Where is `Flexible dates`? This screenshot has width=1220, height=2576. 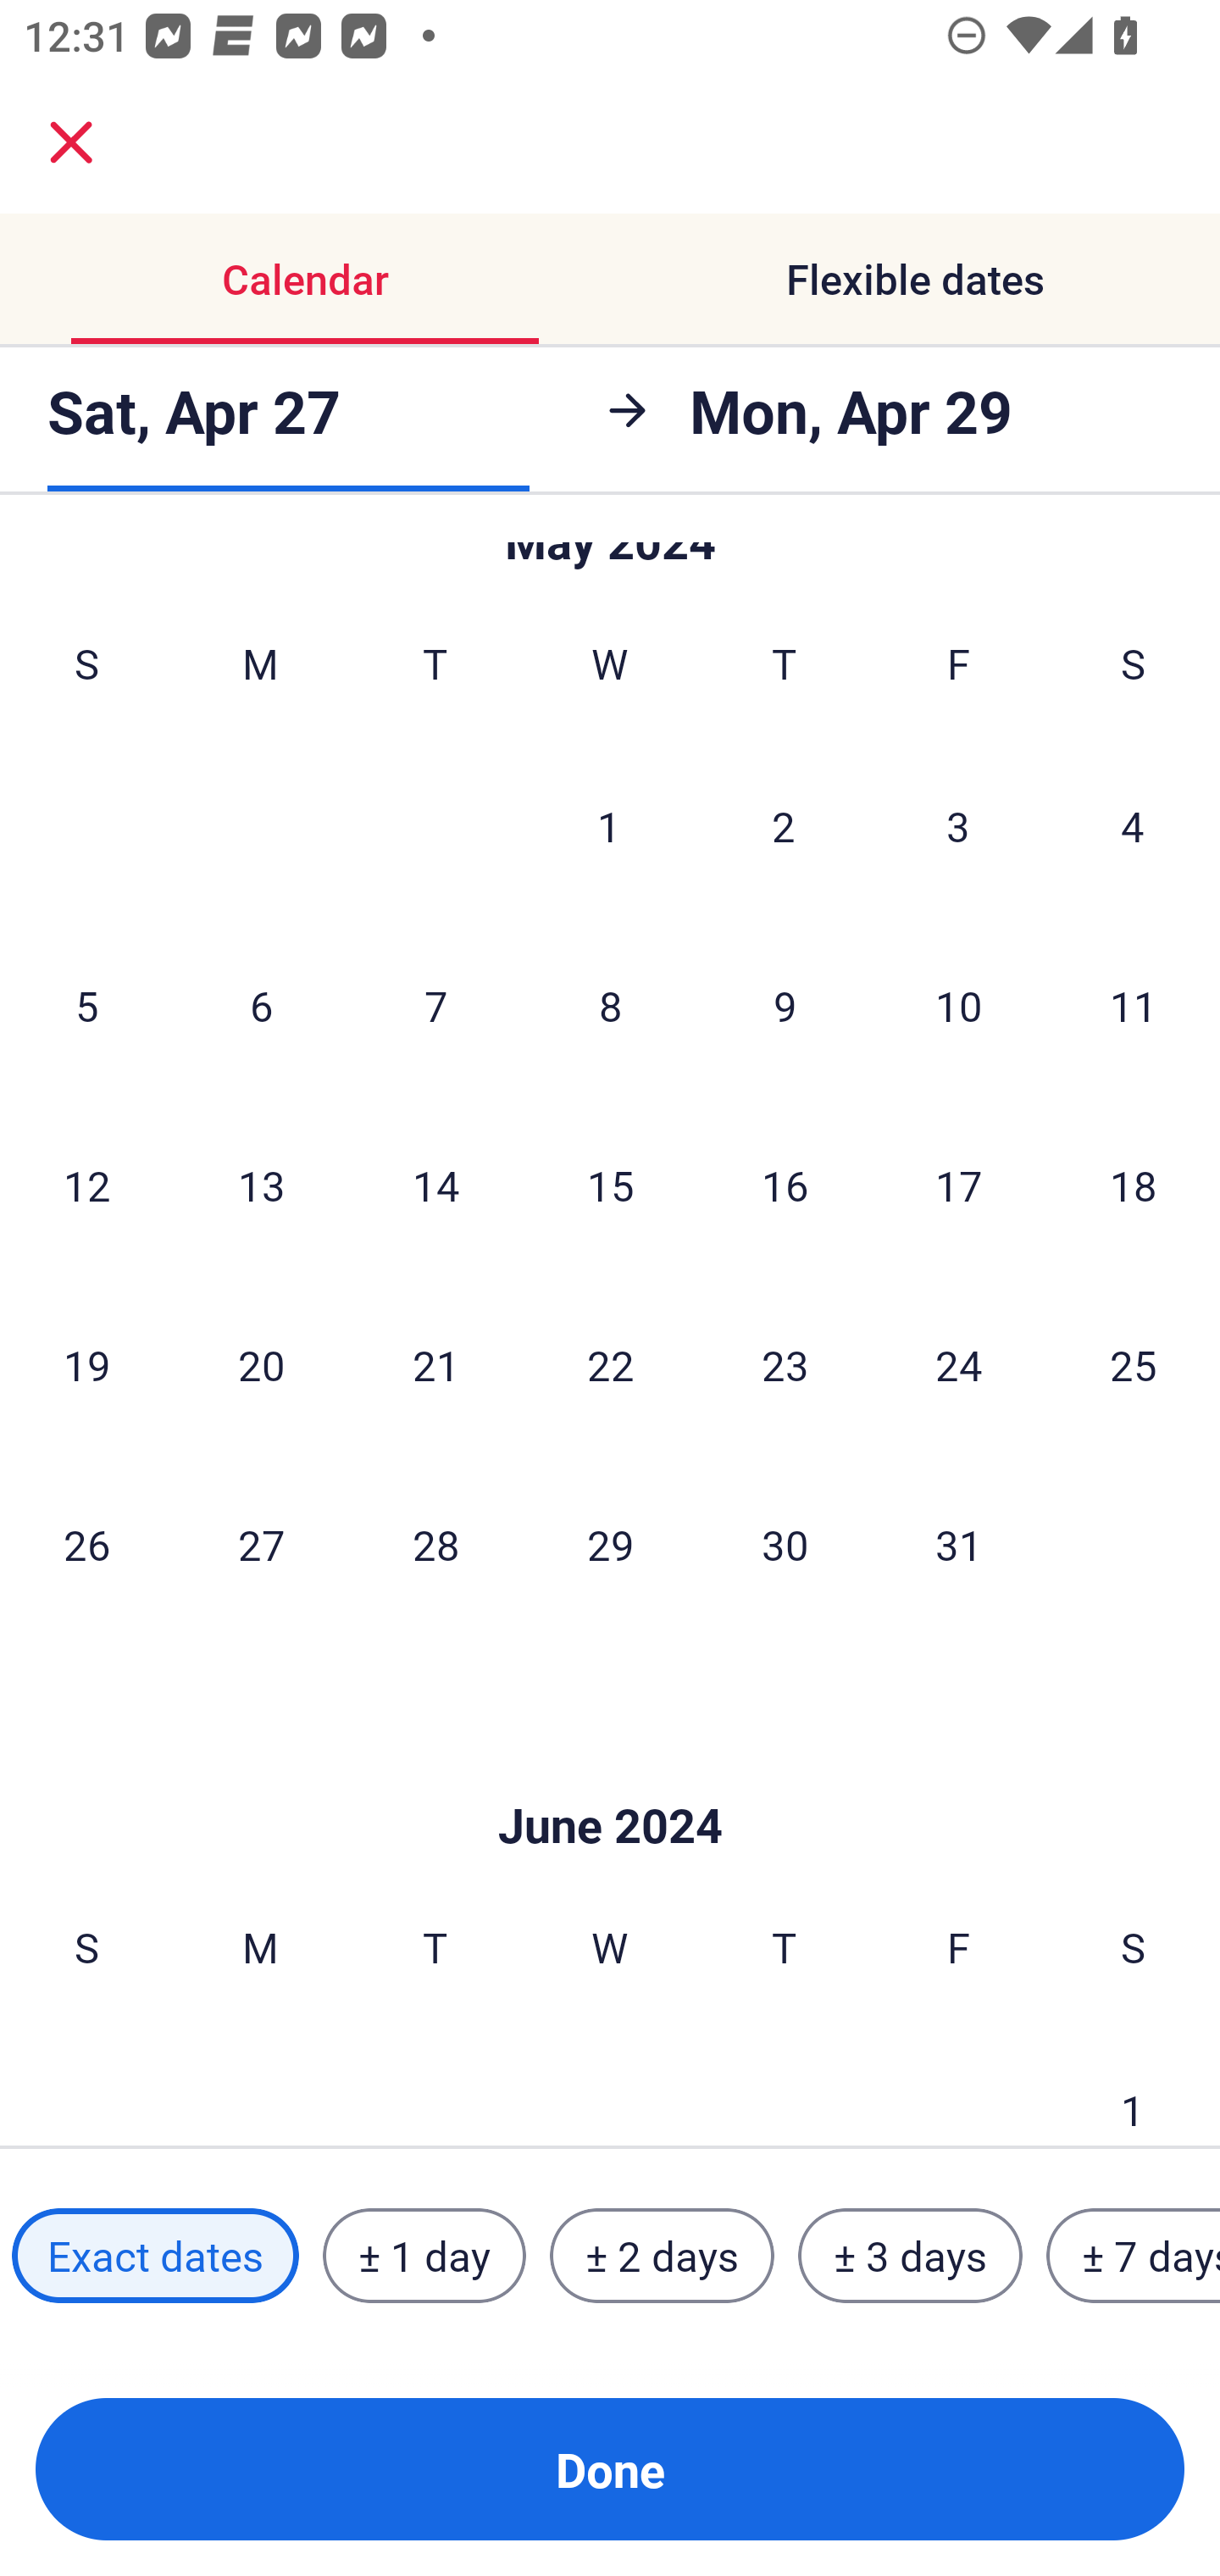
Flexible dates is located at coordinates (915, 280).